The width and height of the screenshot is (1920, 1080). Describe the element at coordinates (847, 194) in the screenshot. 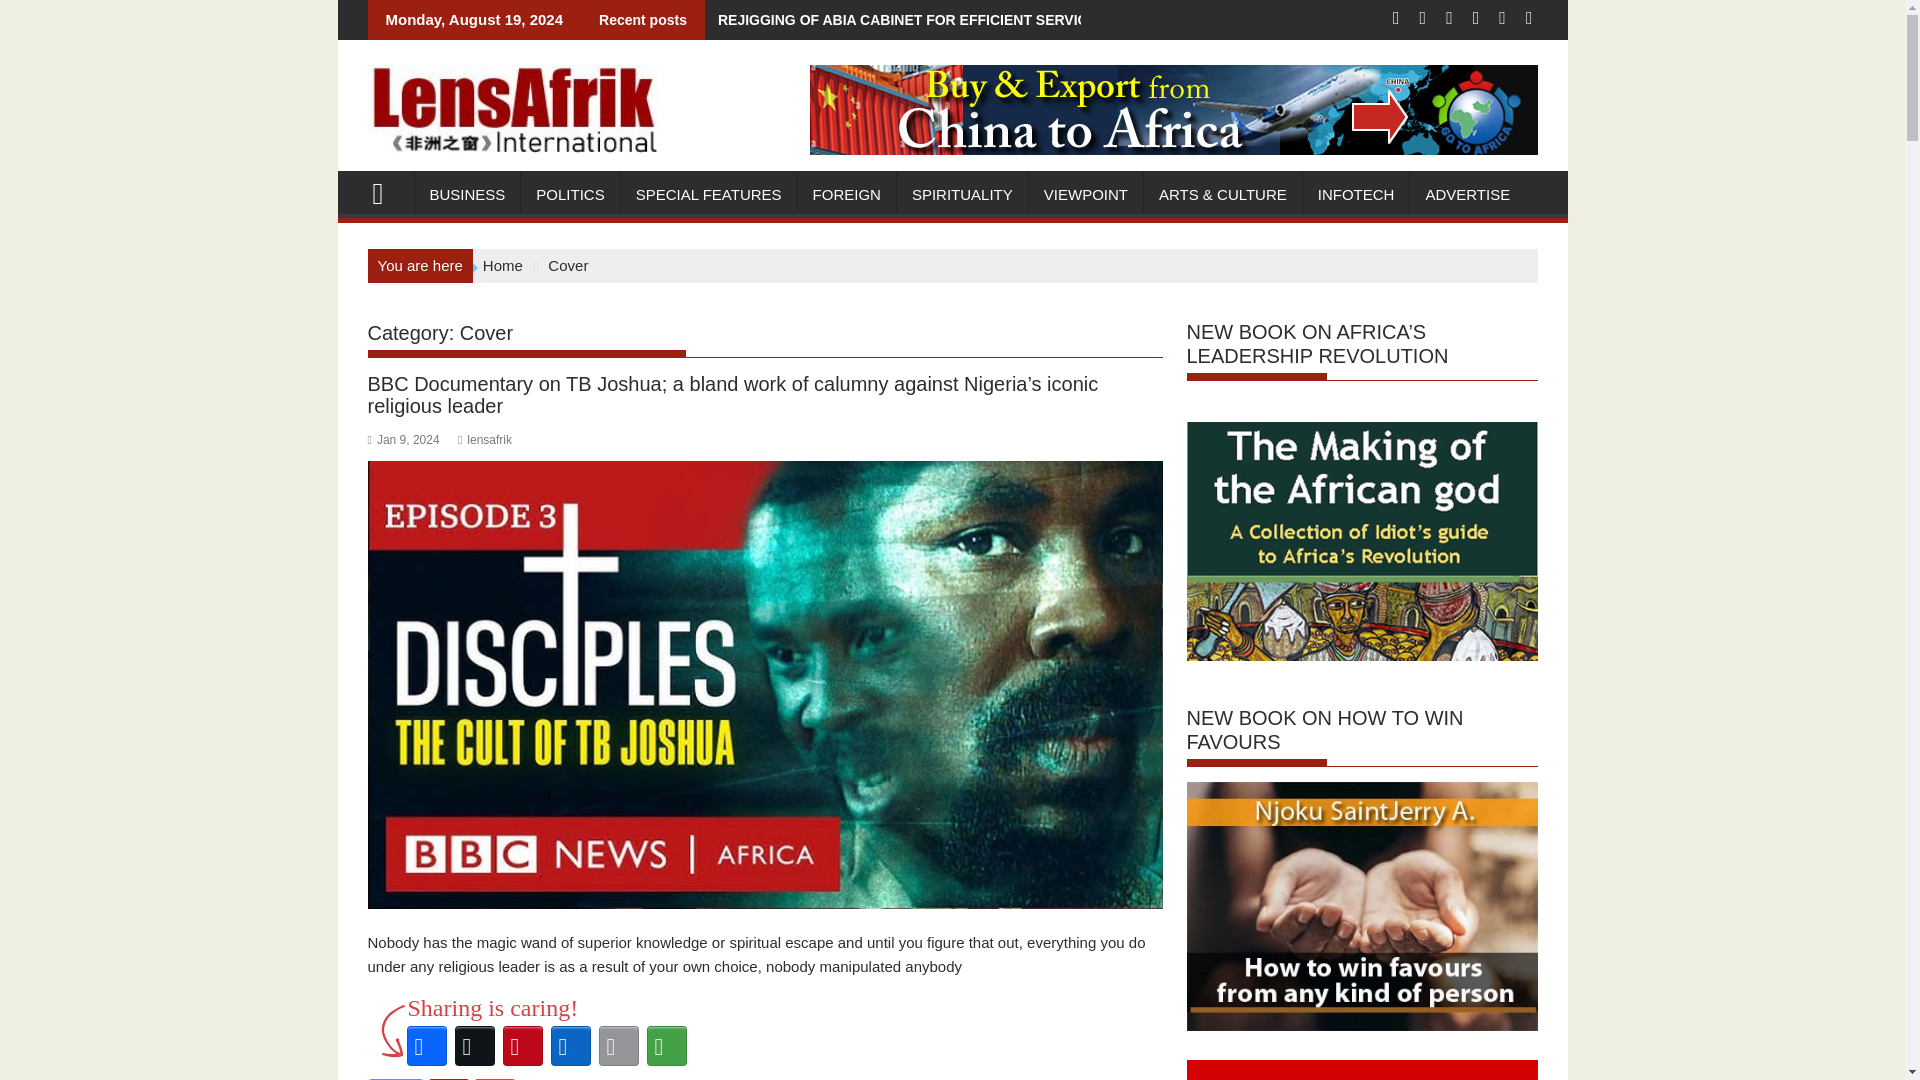

I see `FOREIGN` at that location.